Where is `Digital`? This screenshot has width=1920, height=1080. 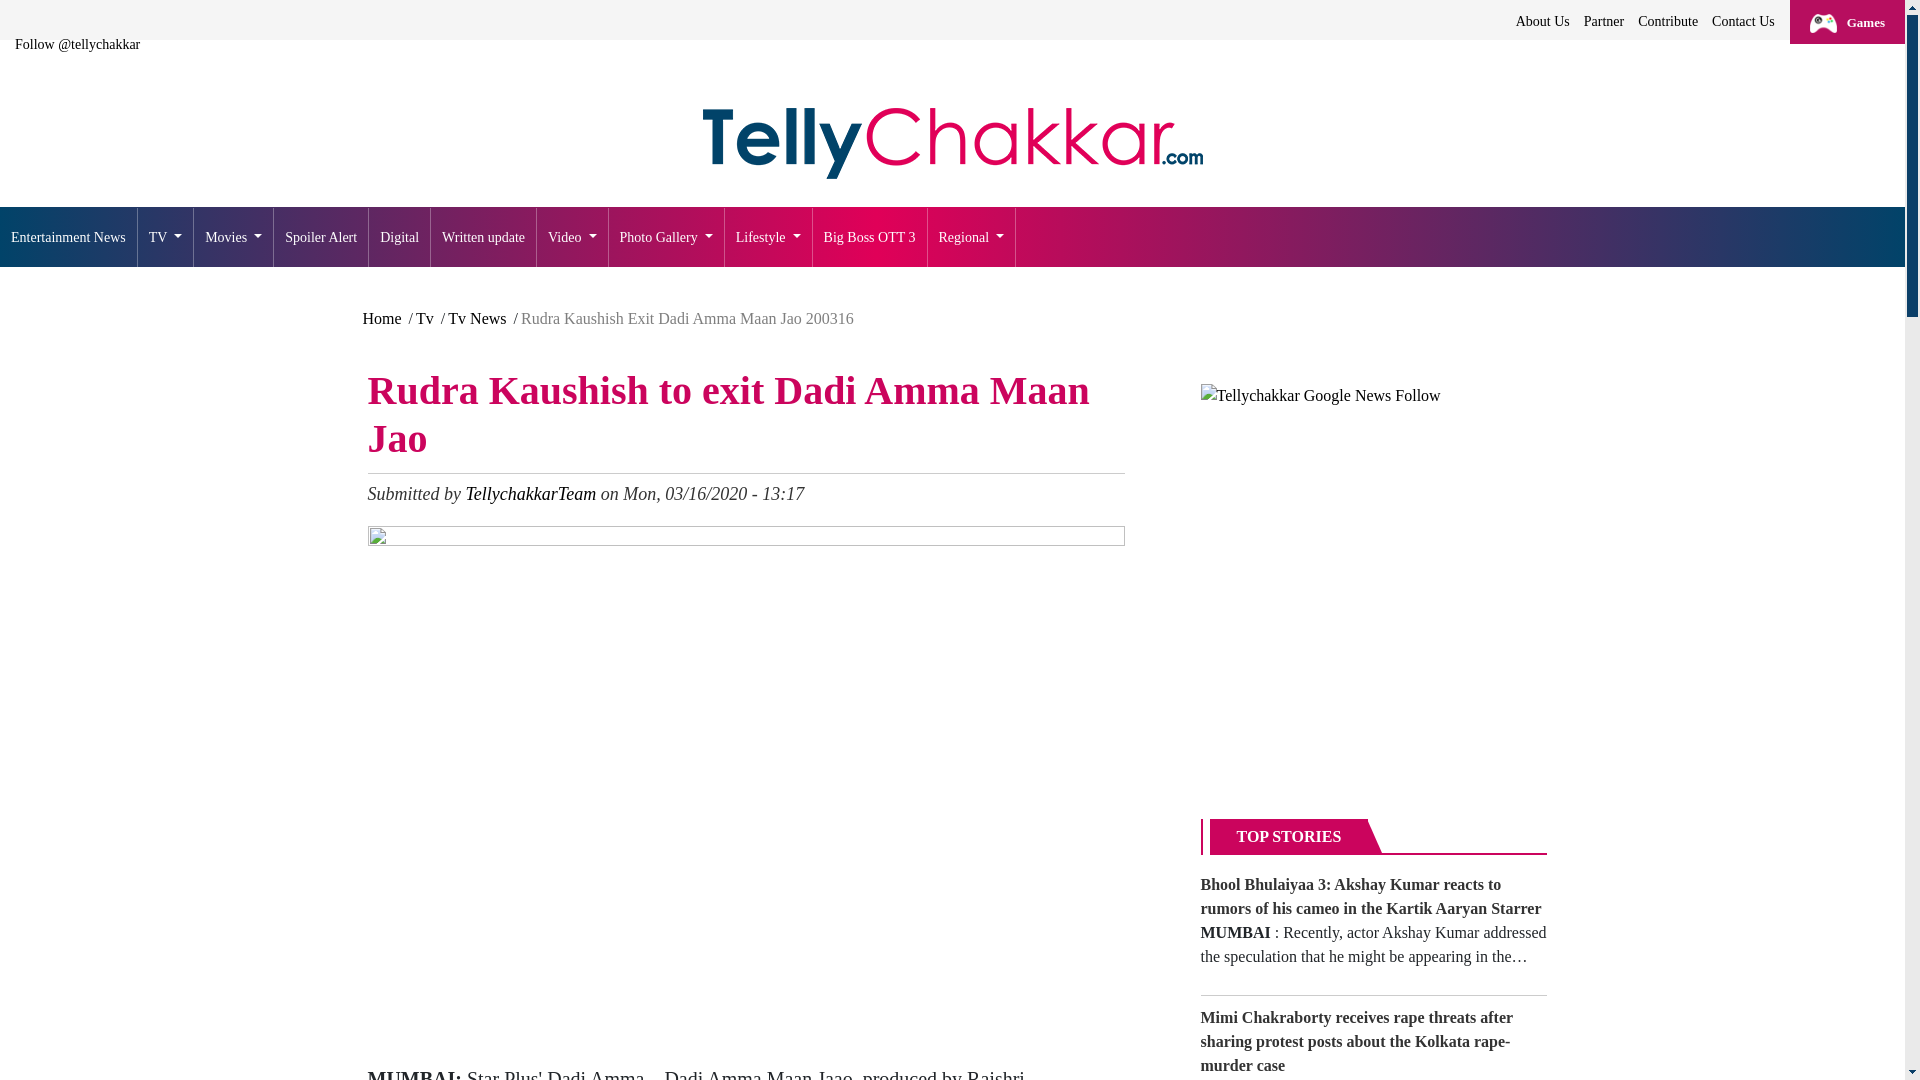
Digital is located at coordinates (399, 237).